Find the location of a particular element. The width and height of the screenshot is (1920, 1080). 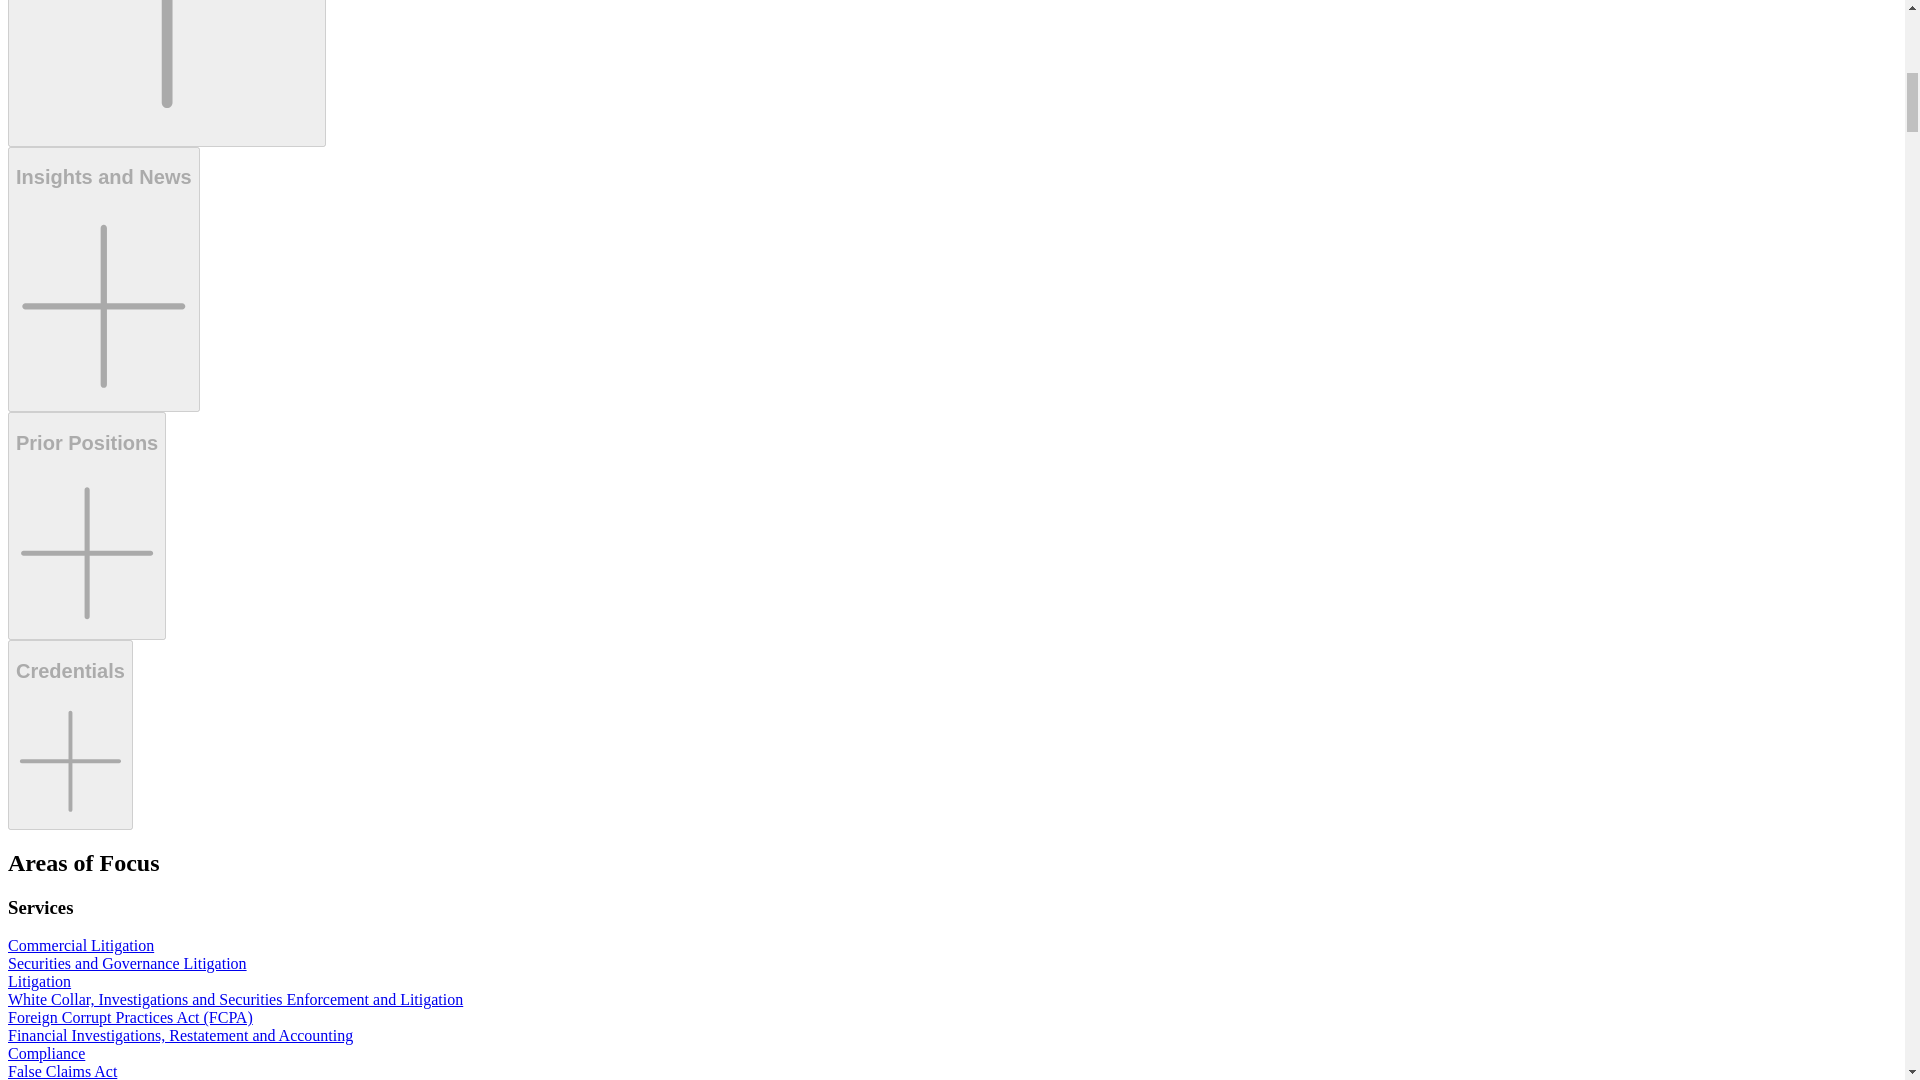

Commercial Litigation is located at coordinates (80, 945).